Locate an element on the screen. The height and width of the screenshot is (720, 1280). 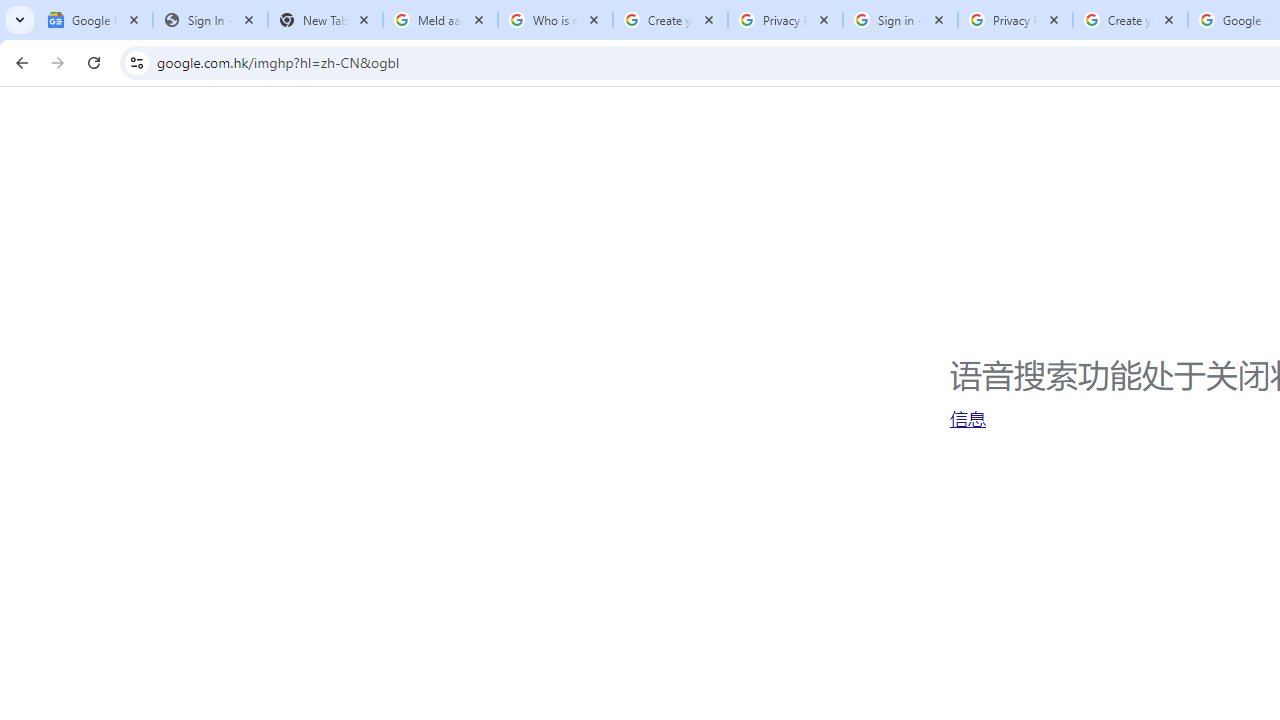
New Tab is located at coordinates (324, 20).